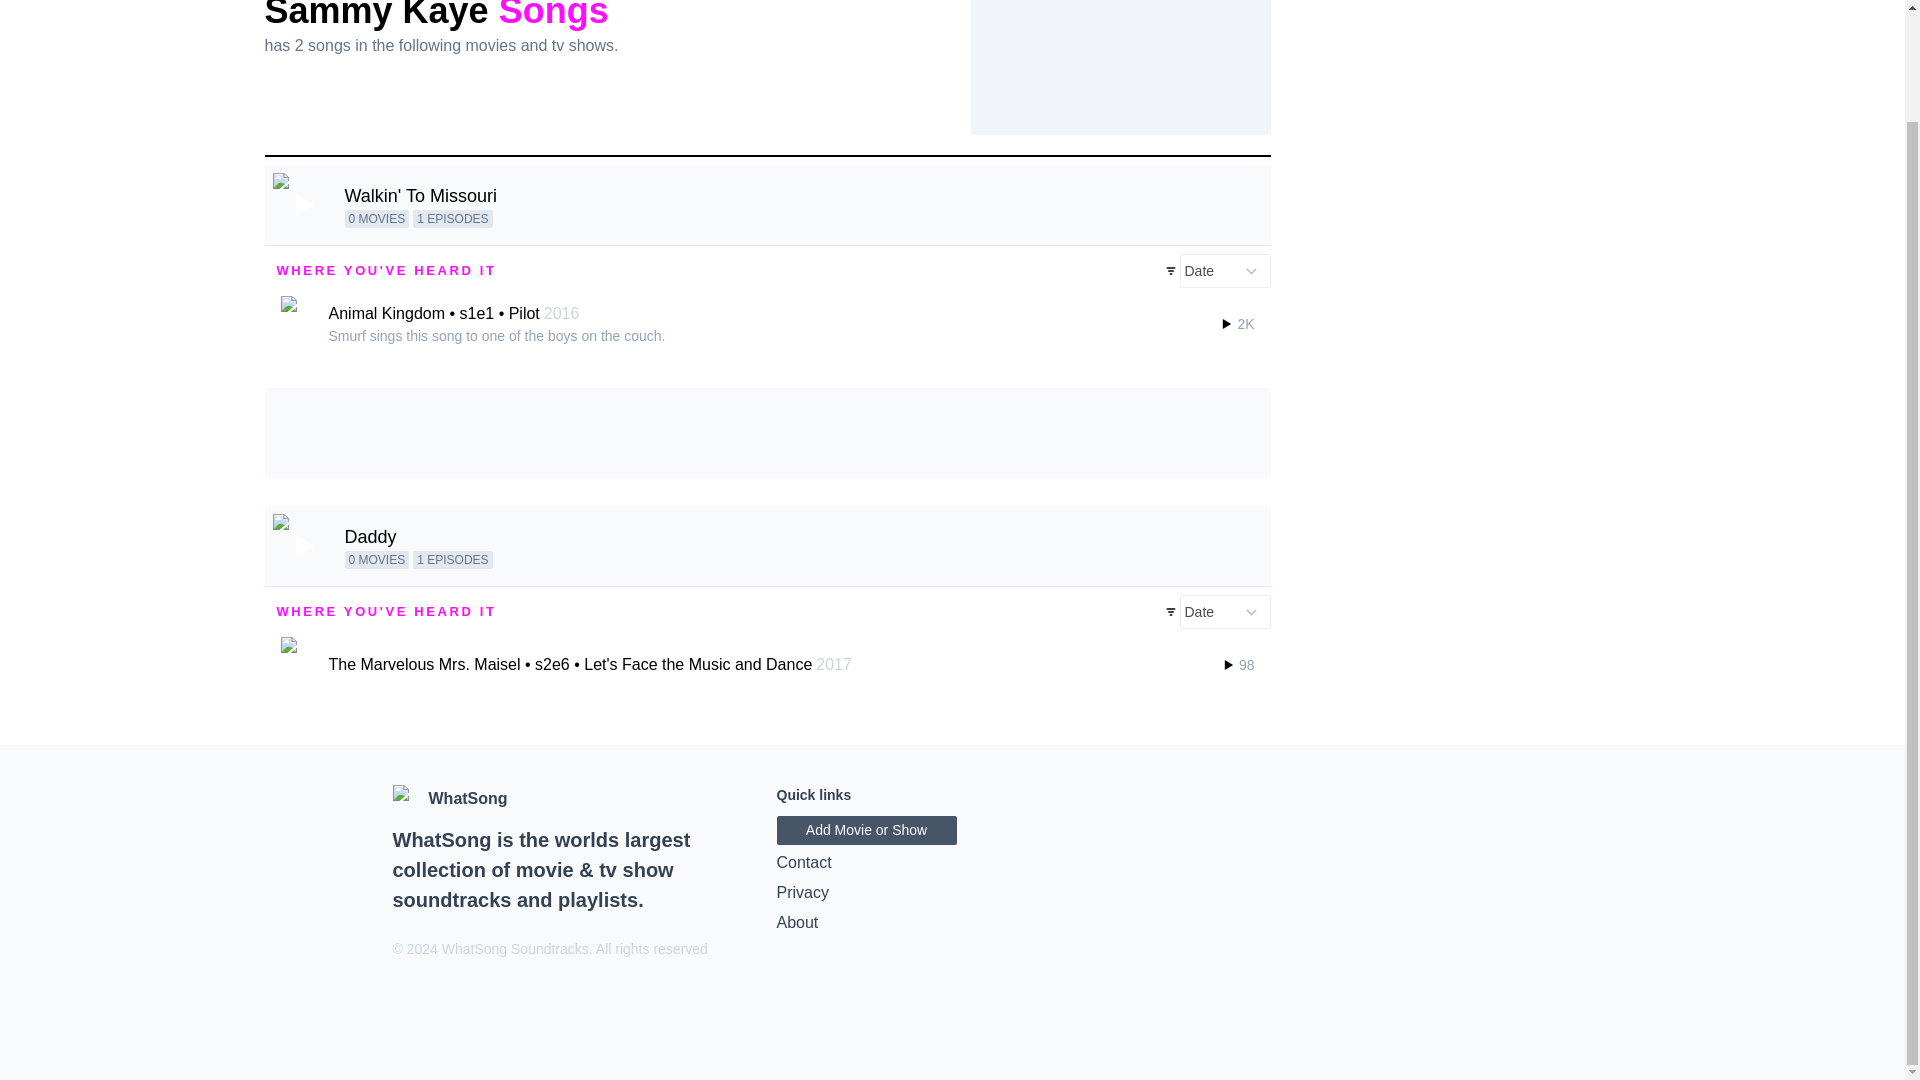  What do you see at coordinates (369, 536) in the screenshot?
I see `Daddy` at bounding box center [369, 536].